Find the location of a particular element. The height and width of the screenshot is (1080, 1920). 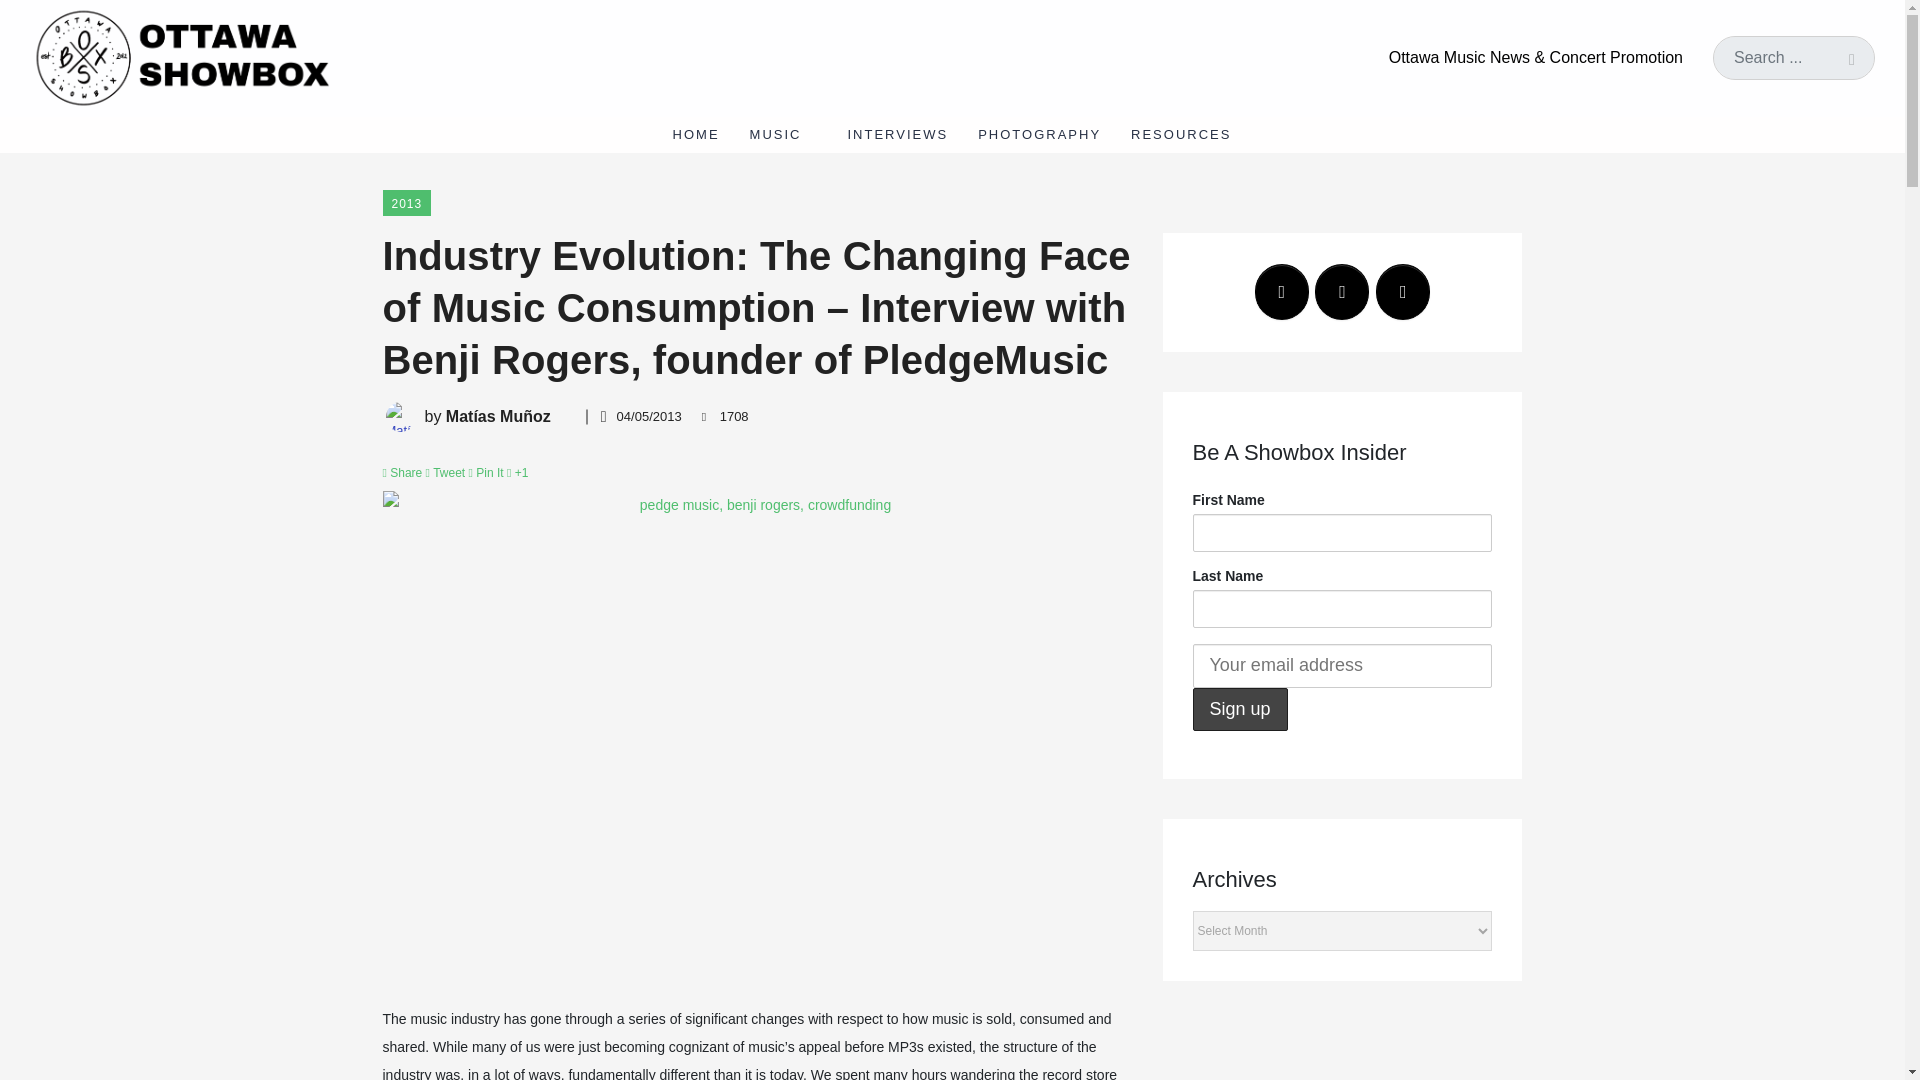

MUSIC is located at coordinates (784, 134).